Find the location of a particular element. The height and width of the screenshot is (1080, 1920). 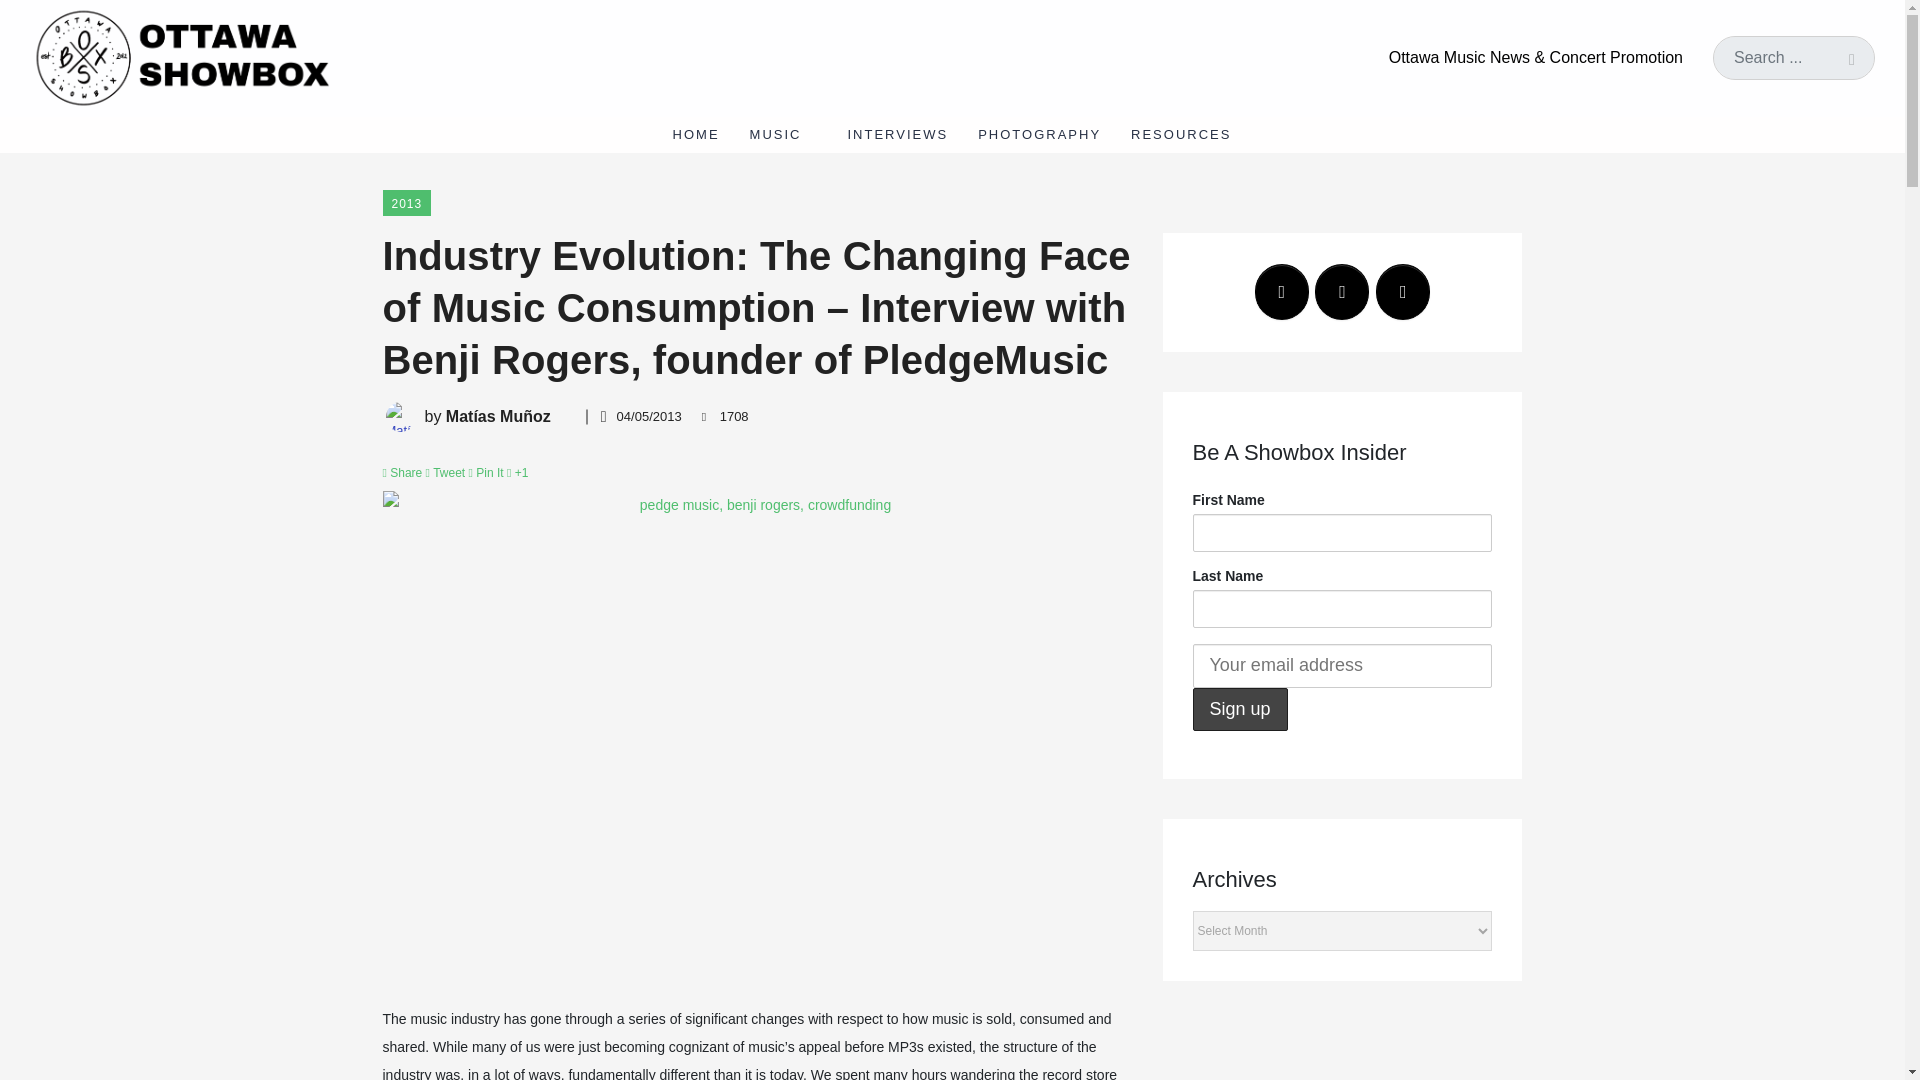

MUSIC is located at coordinates (784, 134).